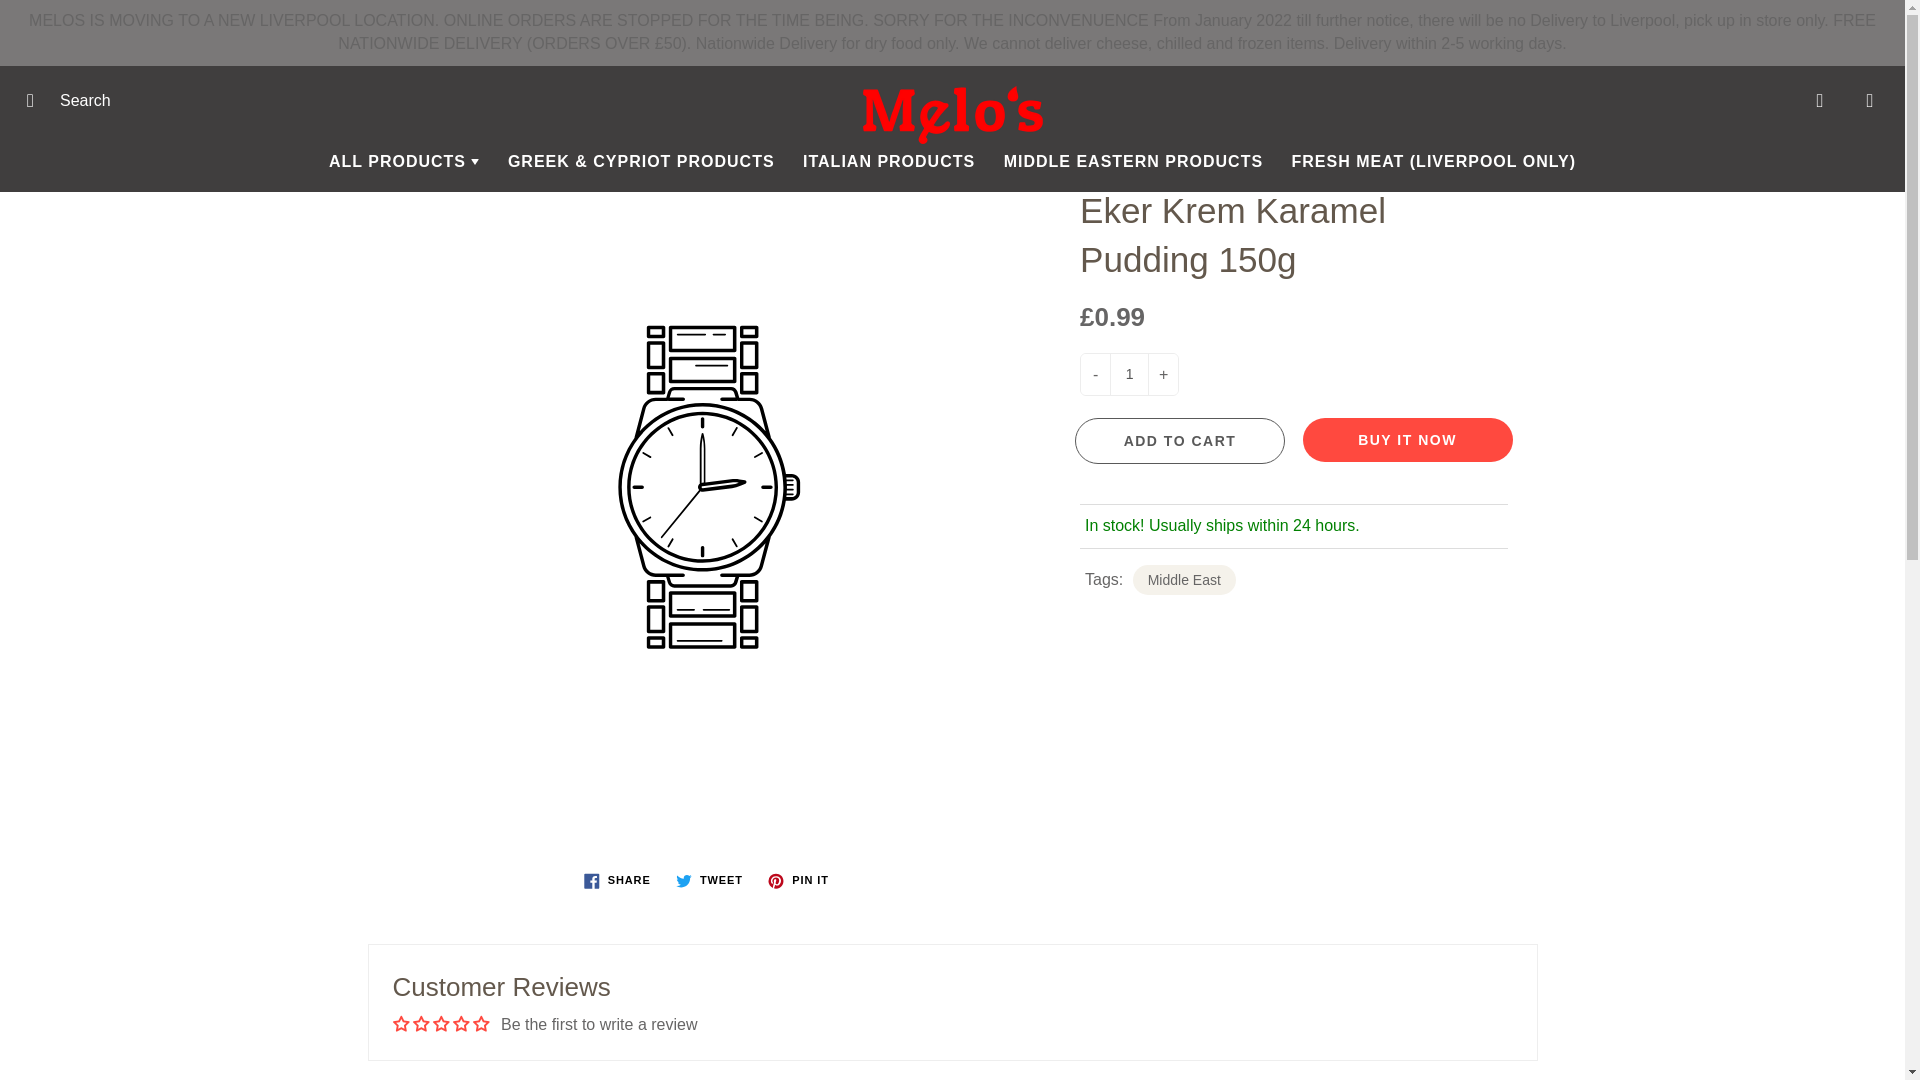  What do you see at coordinates (729, 124) in the screenshot?
I see `Home` at bounding box center [729, 124].